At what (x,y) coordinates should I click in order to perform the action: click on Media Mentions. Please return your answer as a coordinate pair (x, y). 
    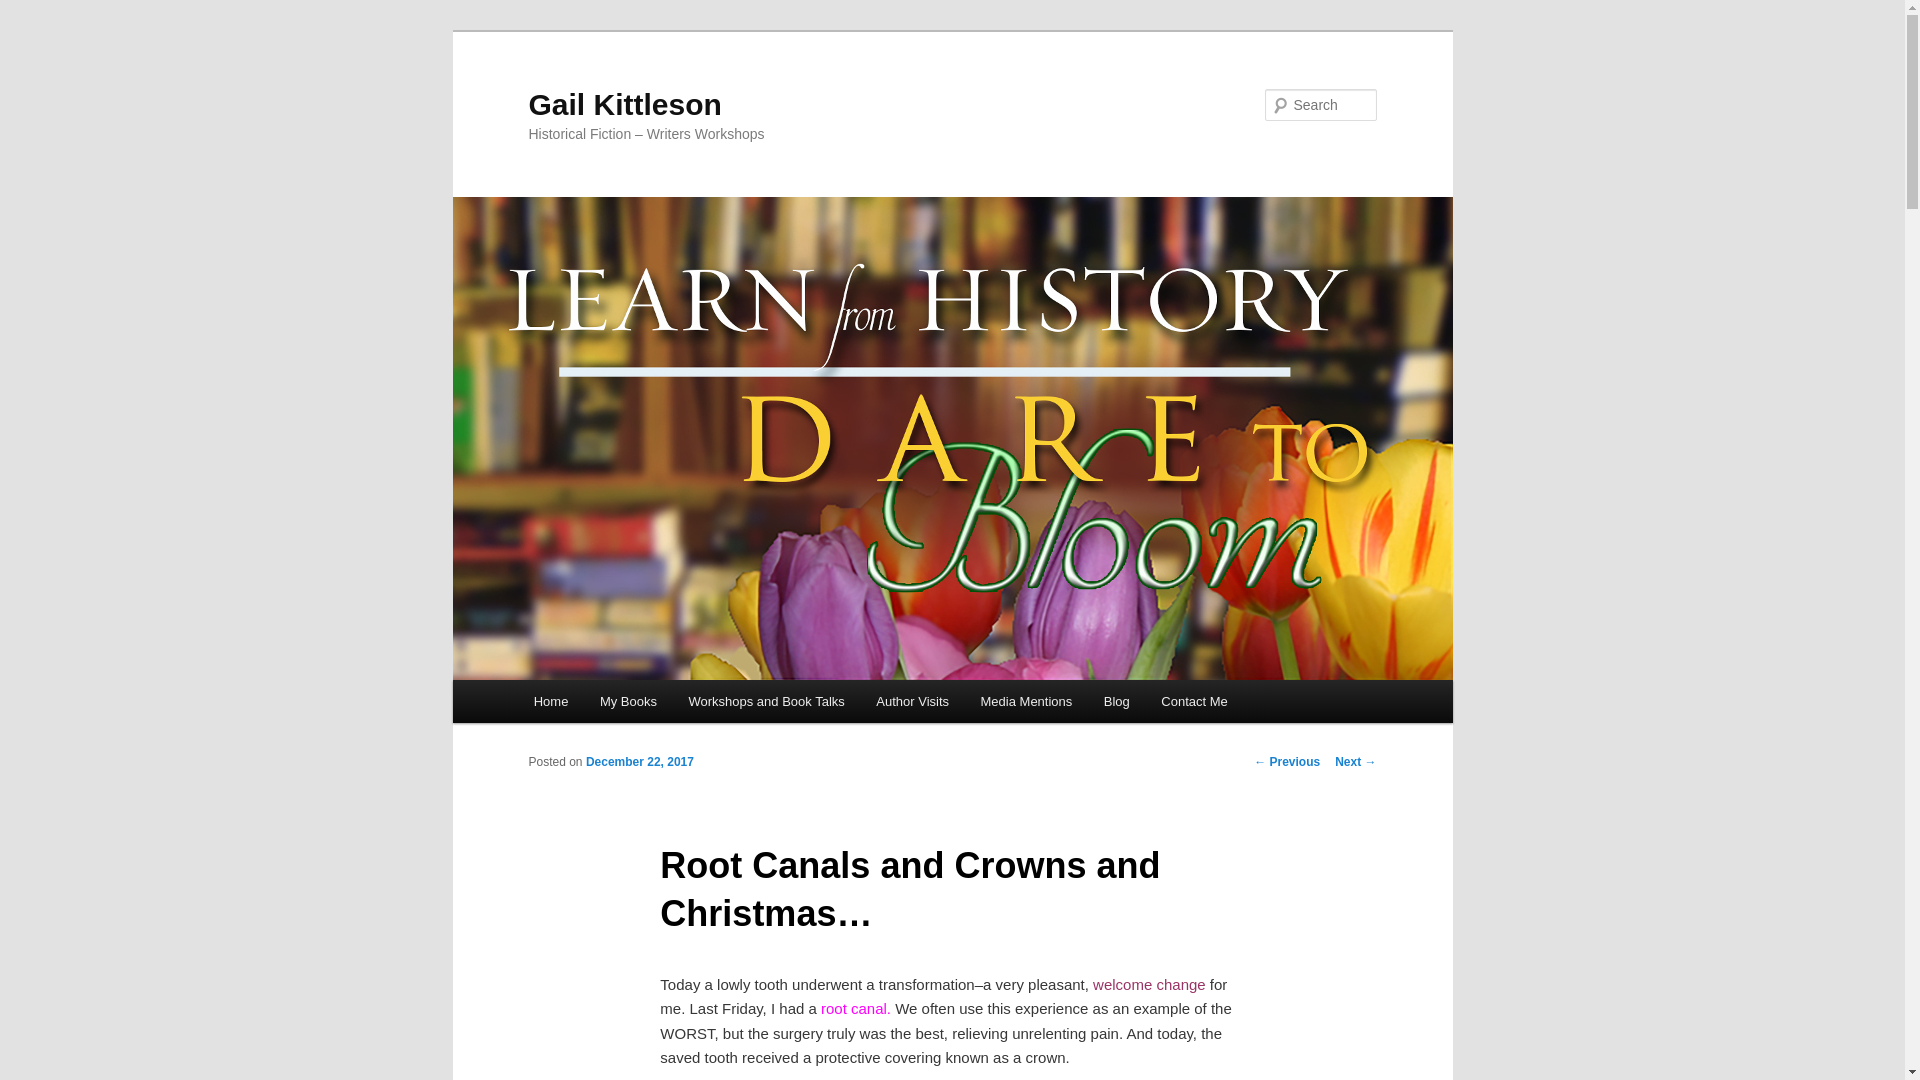
    Looking at the image, I should click on (1026, 701).